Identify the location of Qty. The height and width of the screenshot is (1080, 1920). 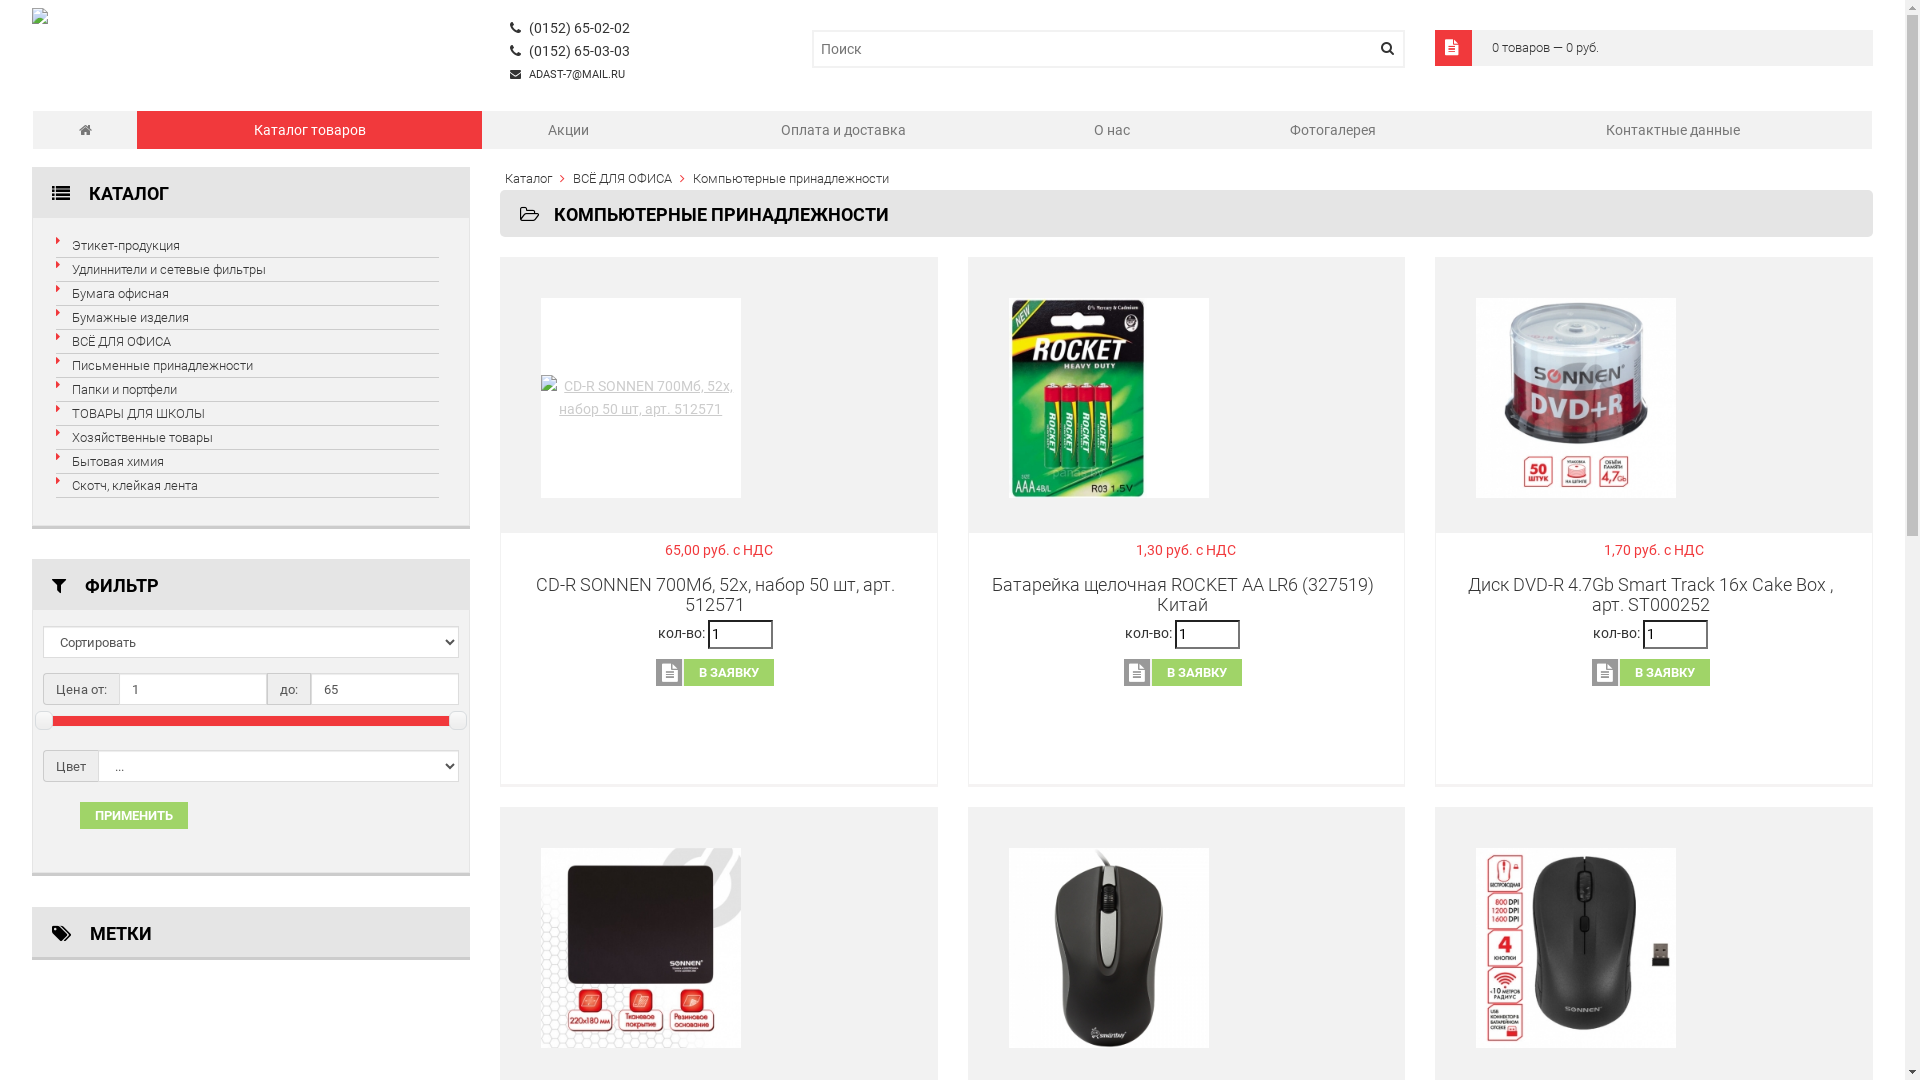
(1676, 634).